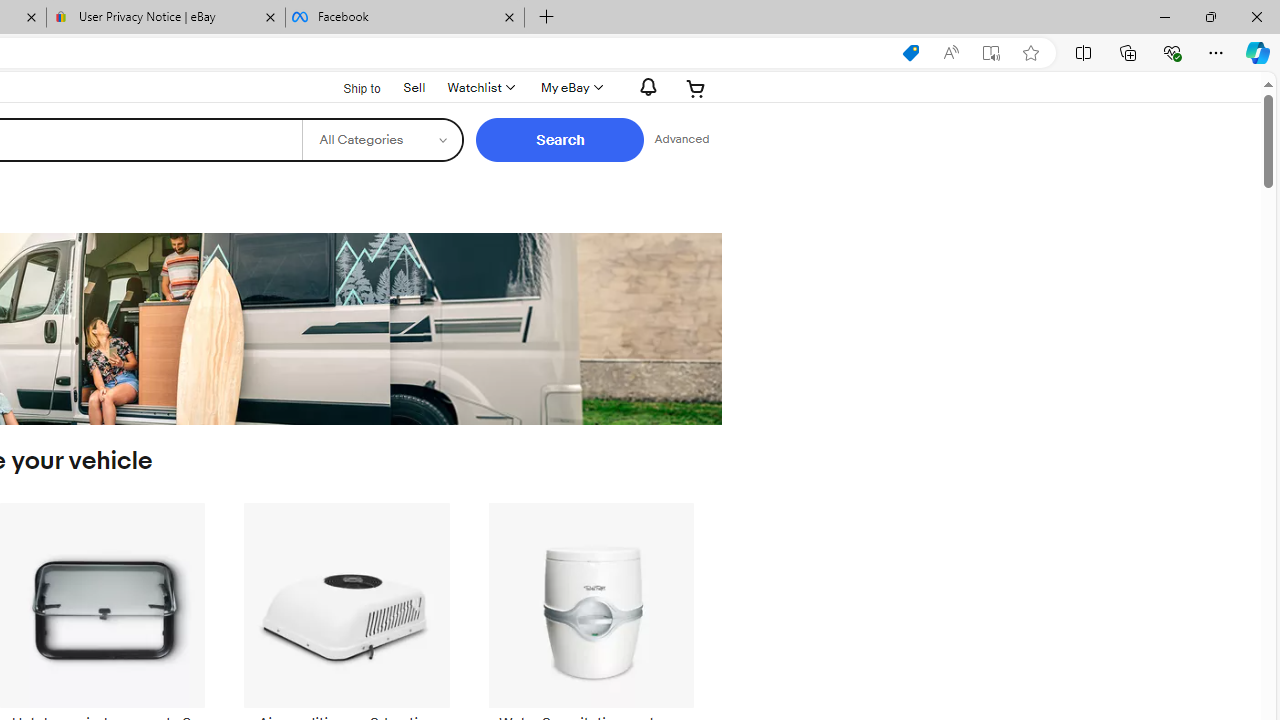 Image resolution: width=1280 pixels, height=720 pixels. I want to click on AutomationID: gh-eb-Alerts, so click(645, 87).